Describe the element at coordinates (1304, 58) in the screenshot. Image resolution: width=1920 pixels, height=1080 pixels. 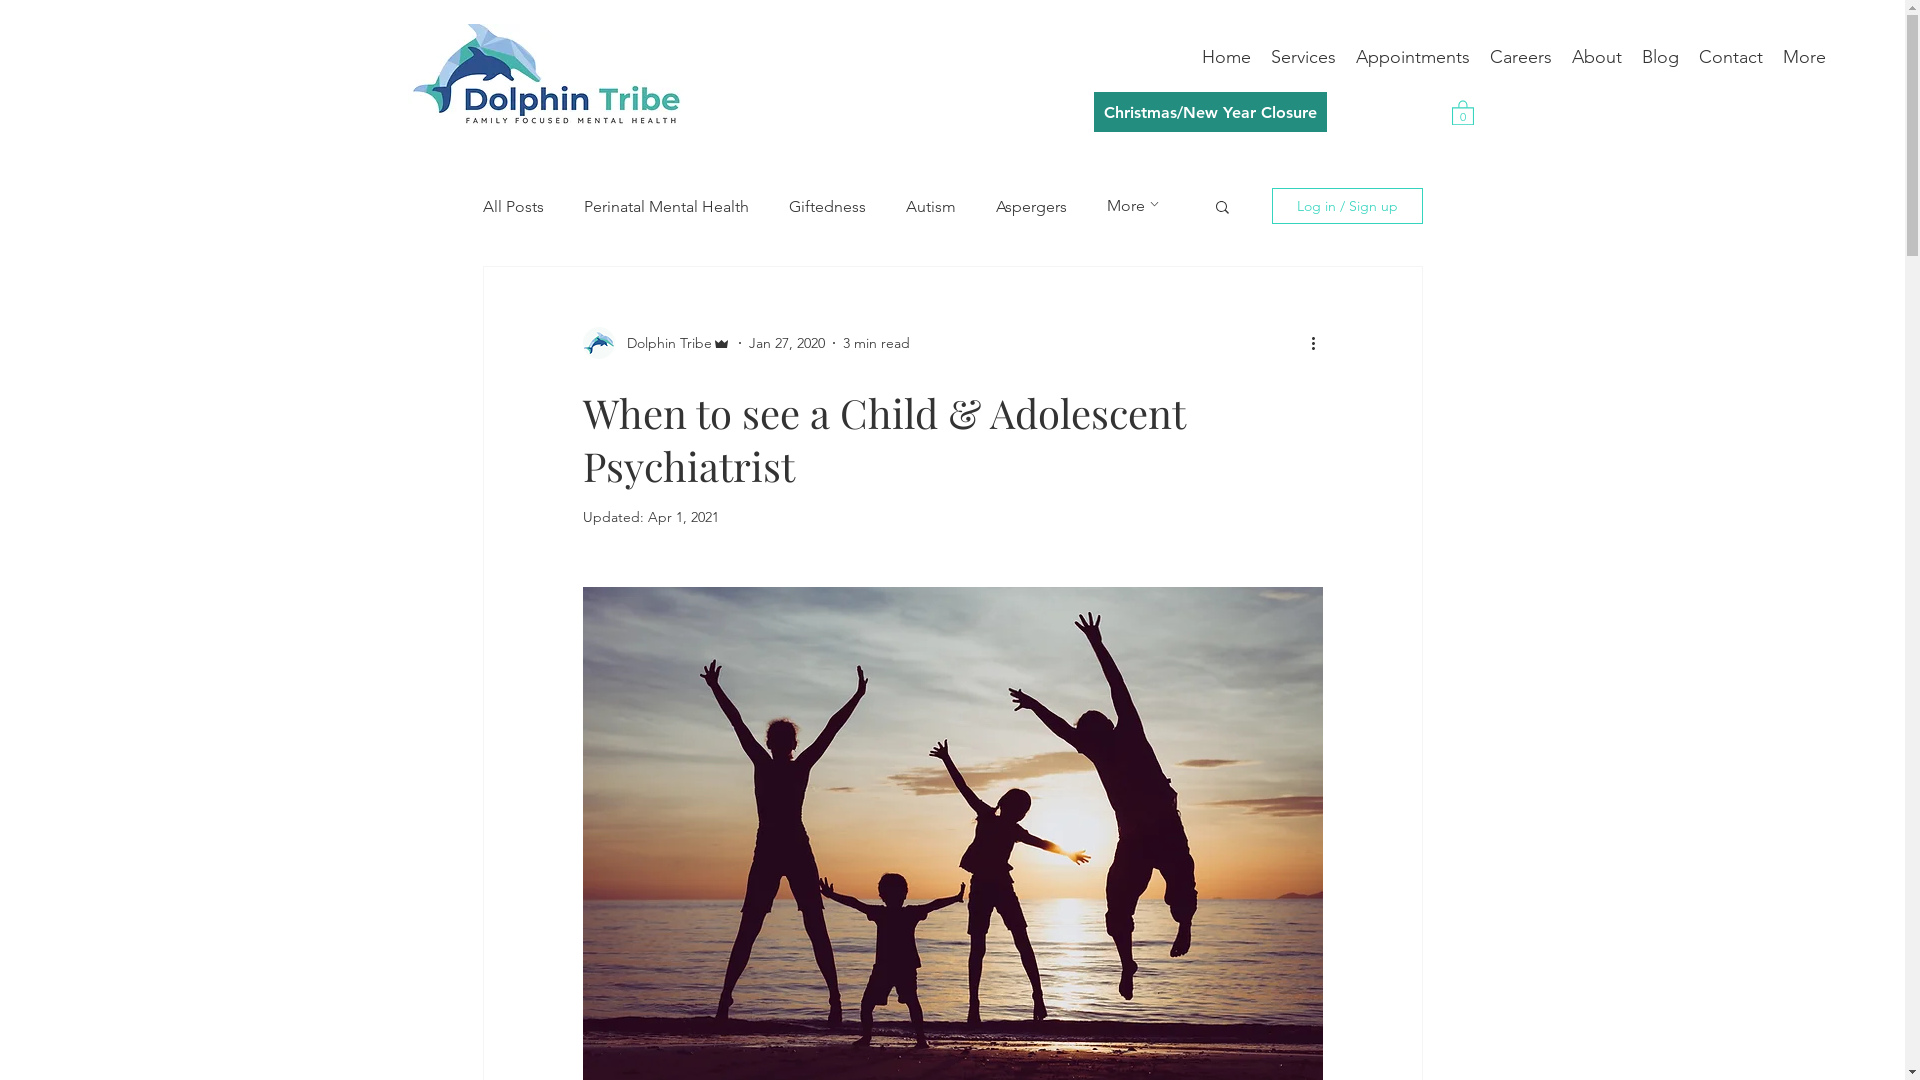
I see `Services` at that location.